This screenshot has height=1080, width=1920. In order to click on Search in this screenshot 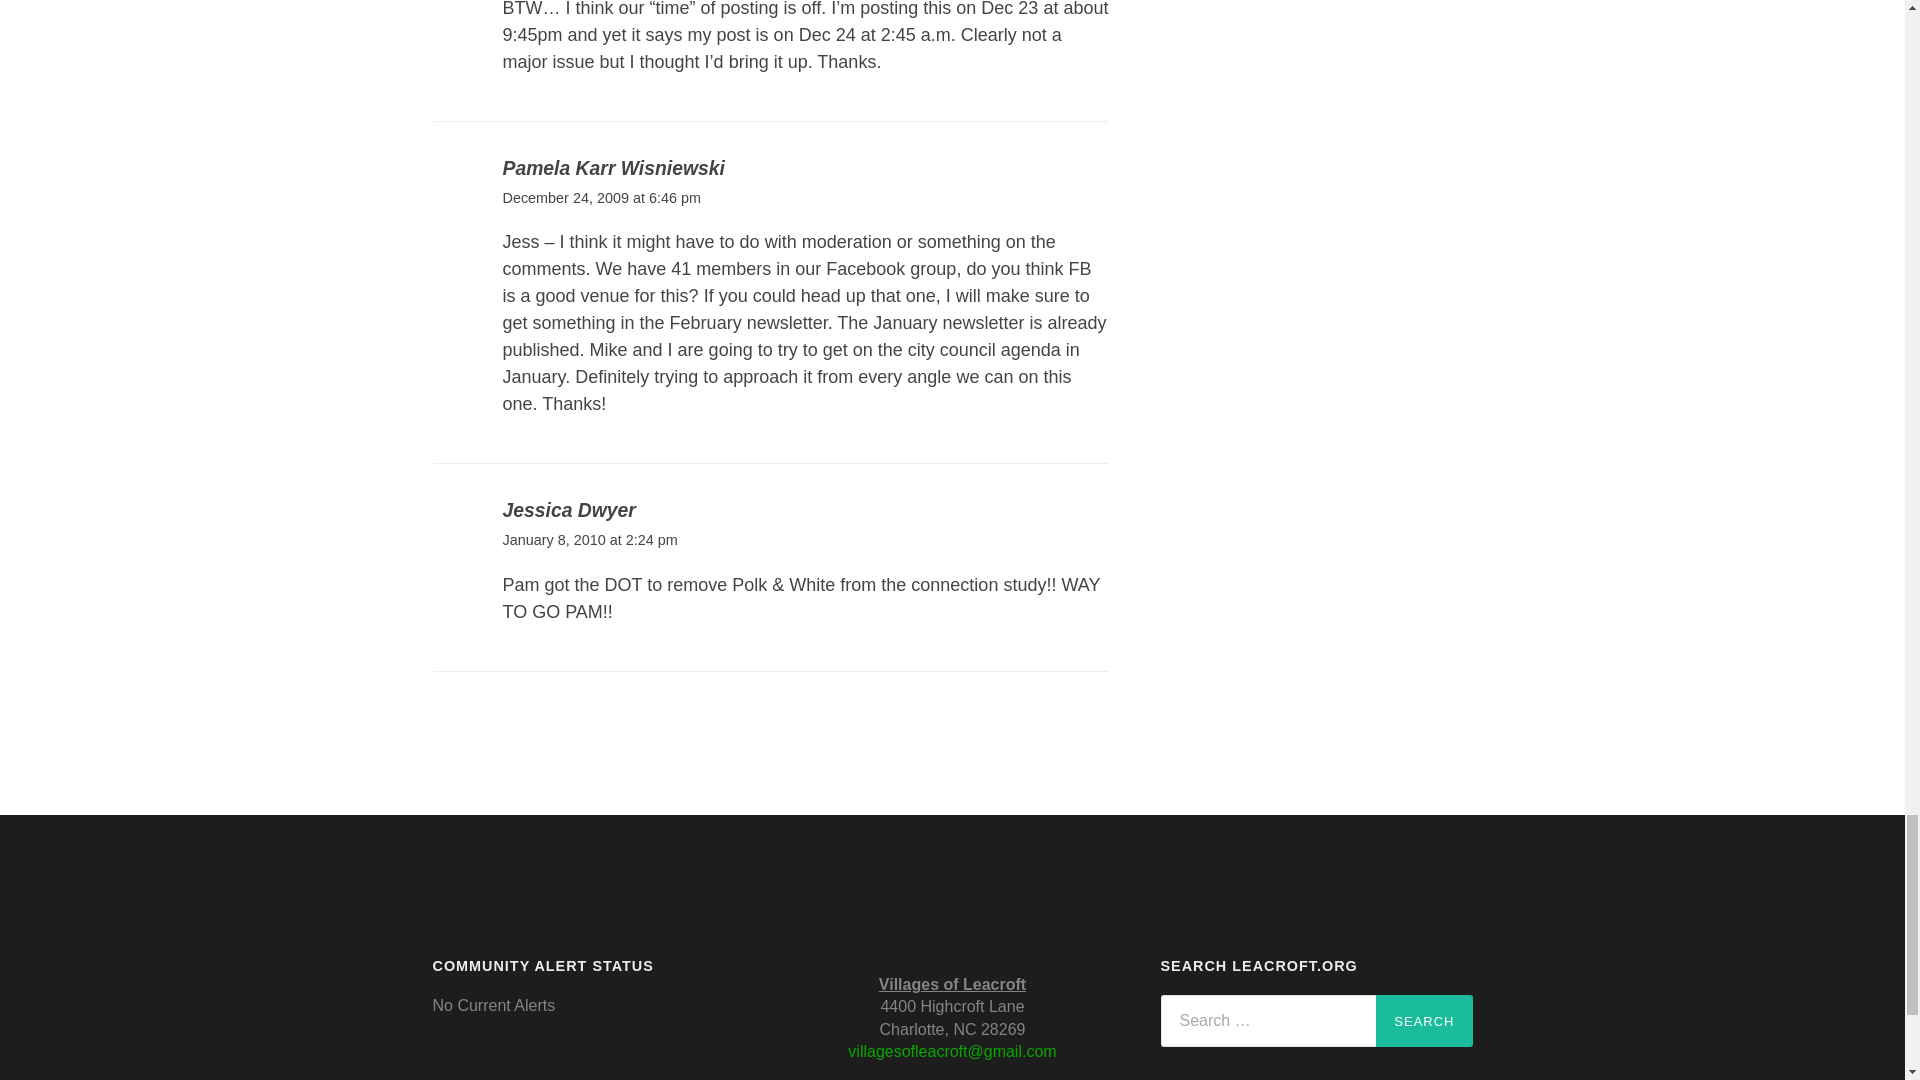, I will do `click(1424, 1020)`.